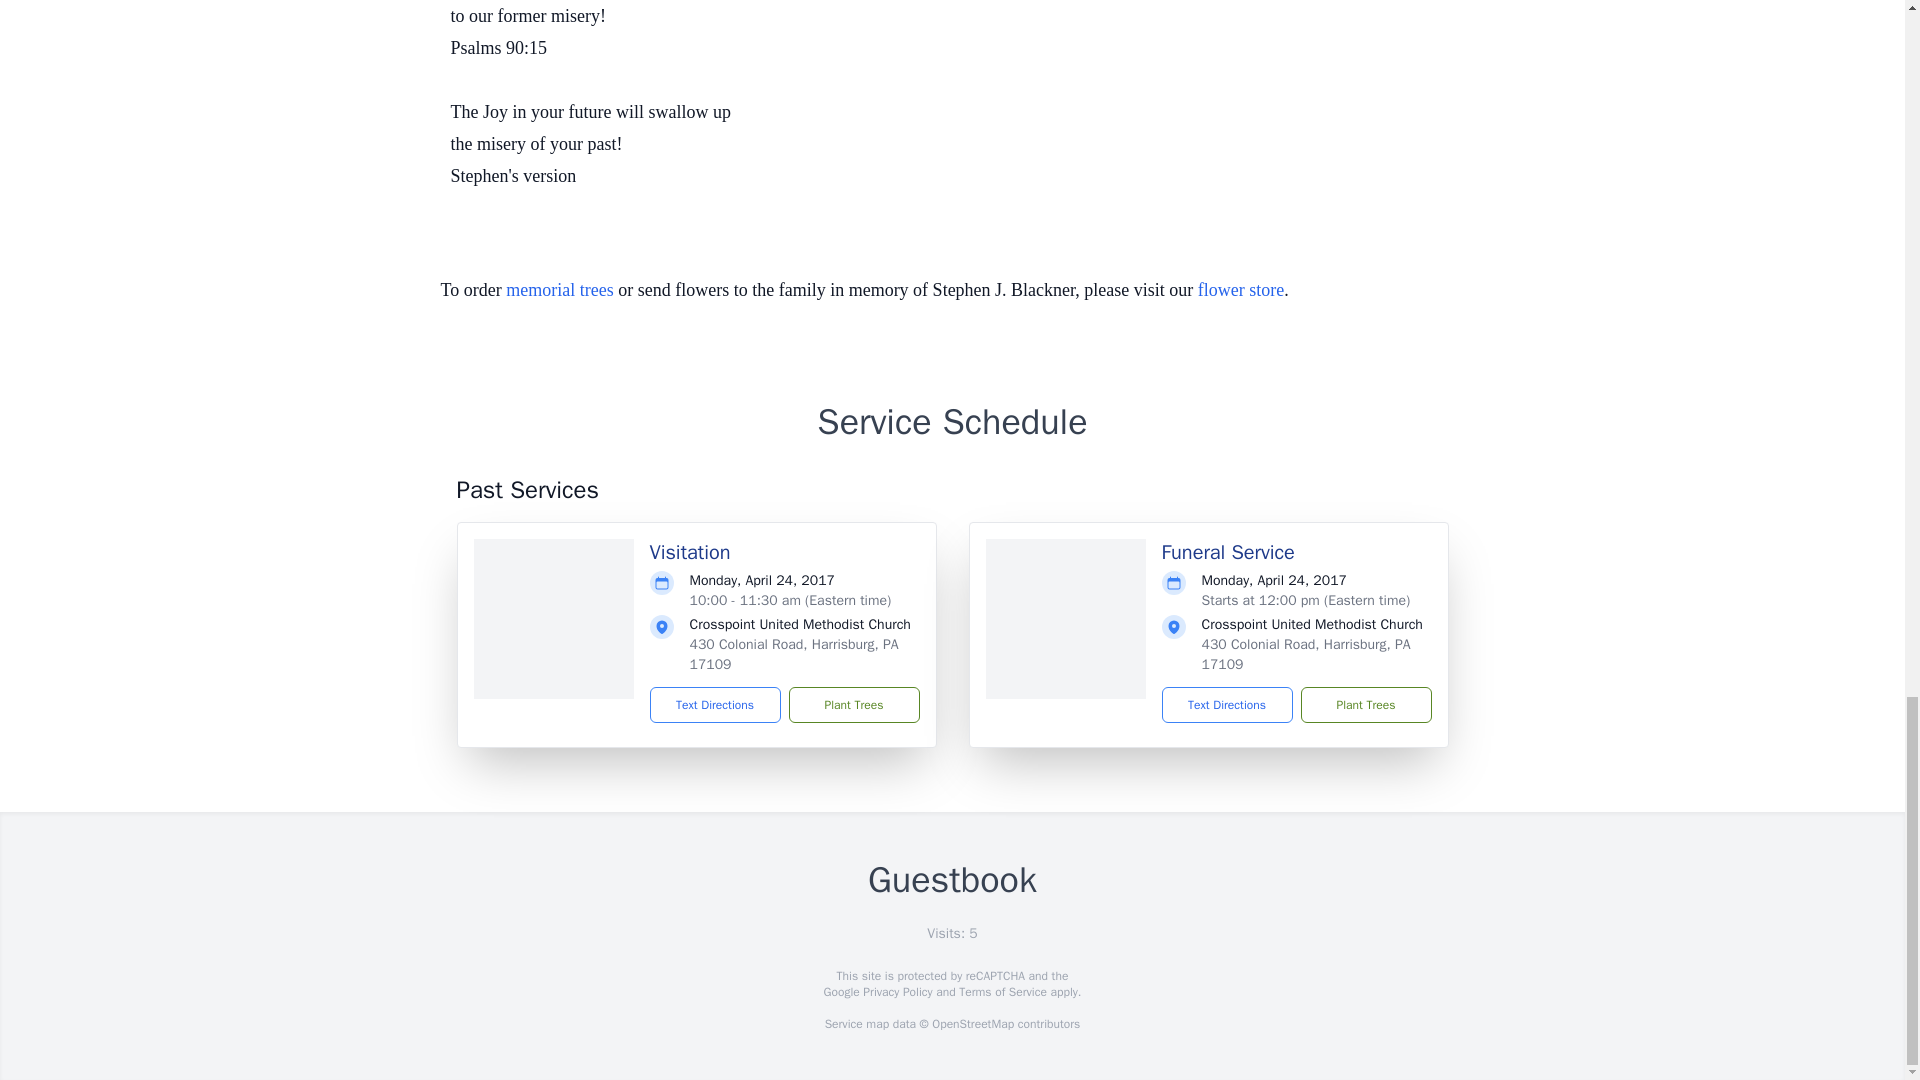 This screenshot has height=1080, width=1920. What do you see at coordinates (972, 1024) in the screenshot?
I see `OpenStreetMap` at bounding box center [972, 1024].